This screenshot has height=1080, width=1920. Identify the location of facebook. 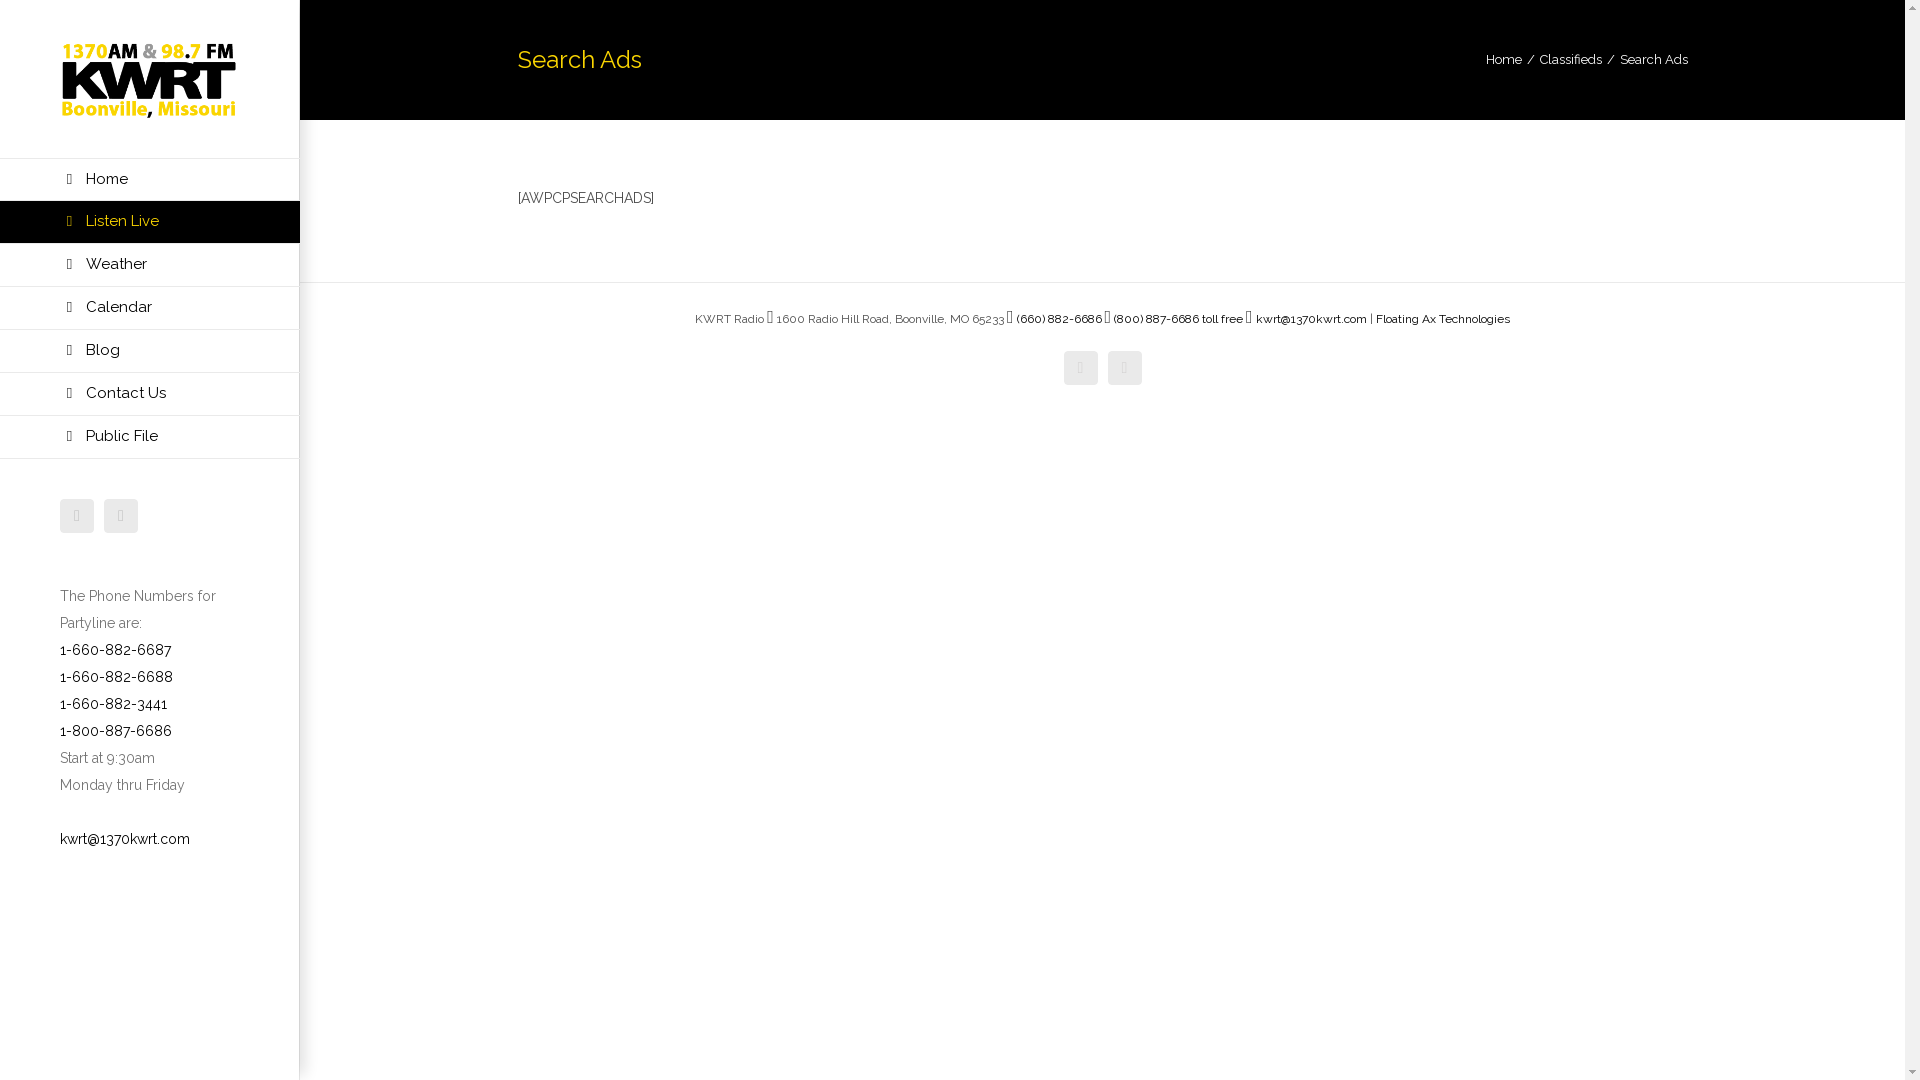
(77, 516).